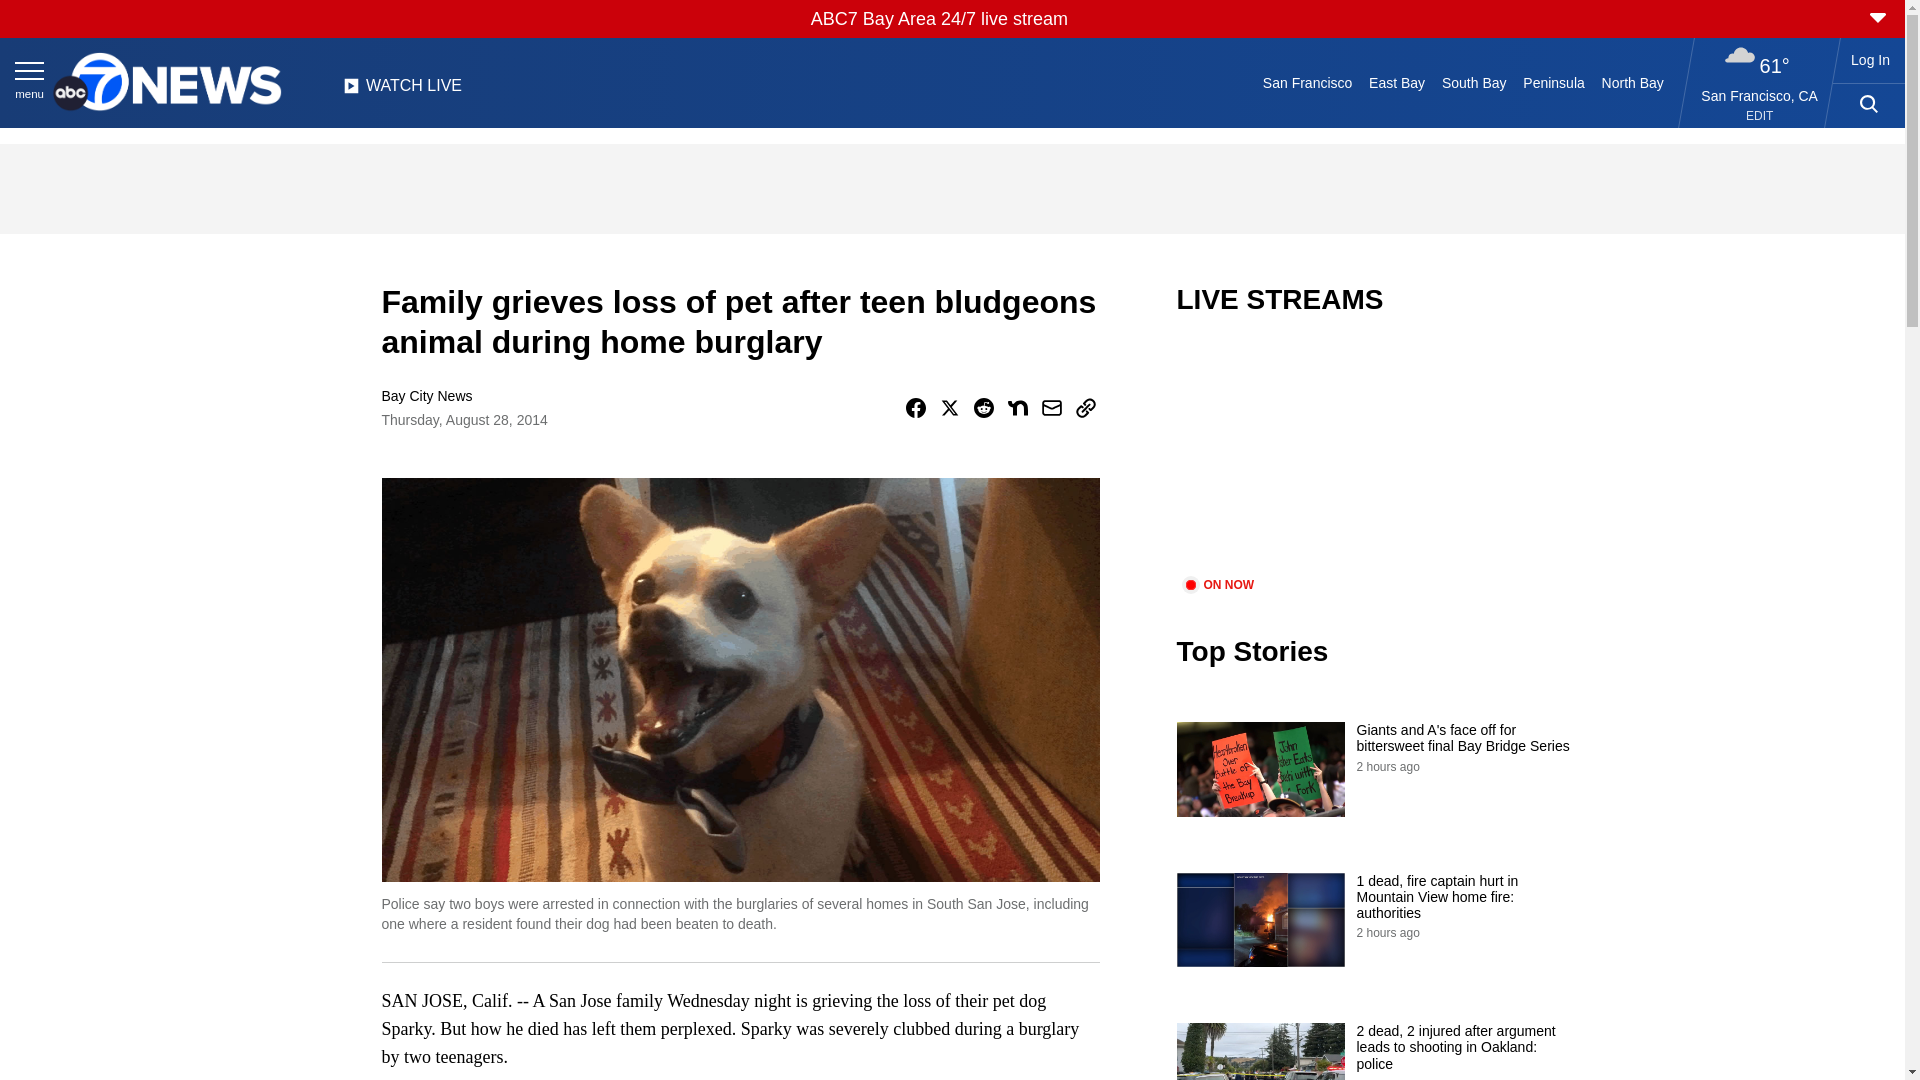 Image resolution: width=1920 pixels, height=1080 pixels. Describe the element at coordinates (1760, 95) in the screenshot. I see `San Francisco, CA` at that location.